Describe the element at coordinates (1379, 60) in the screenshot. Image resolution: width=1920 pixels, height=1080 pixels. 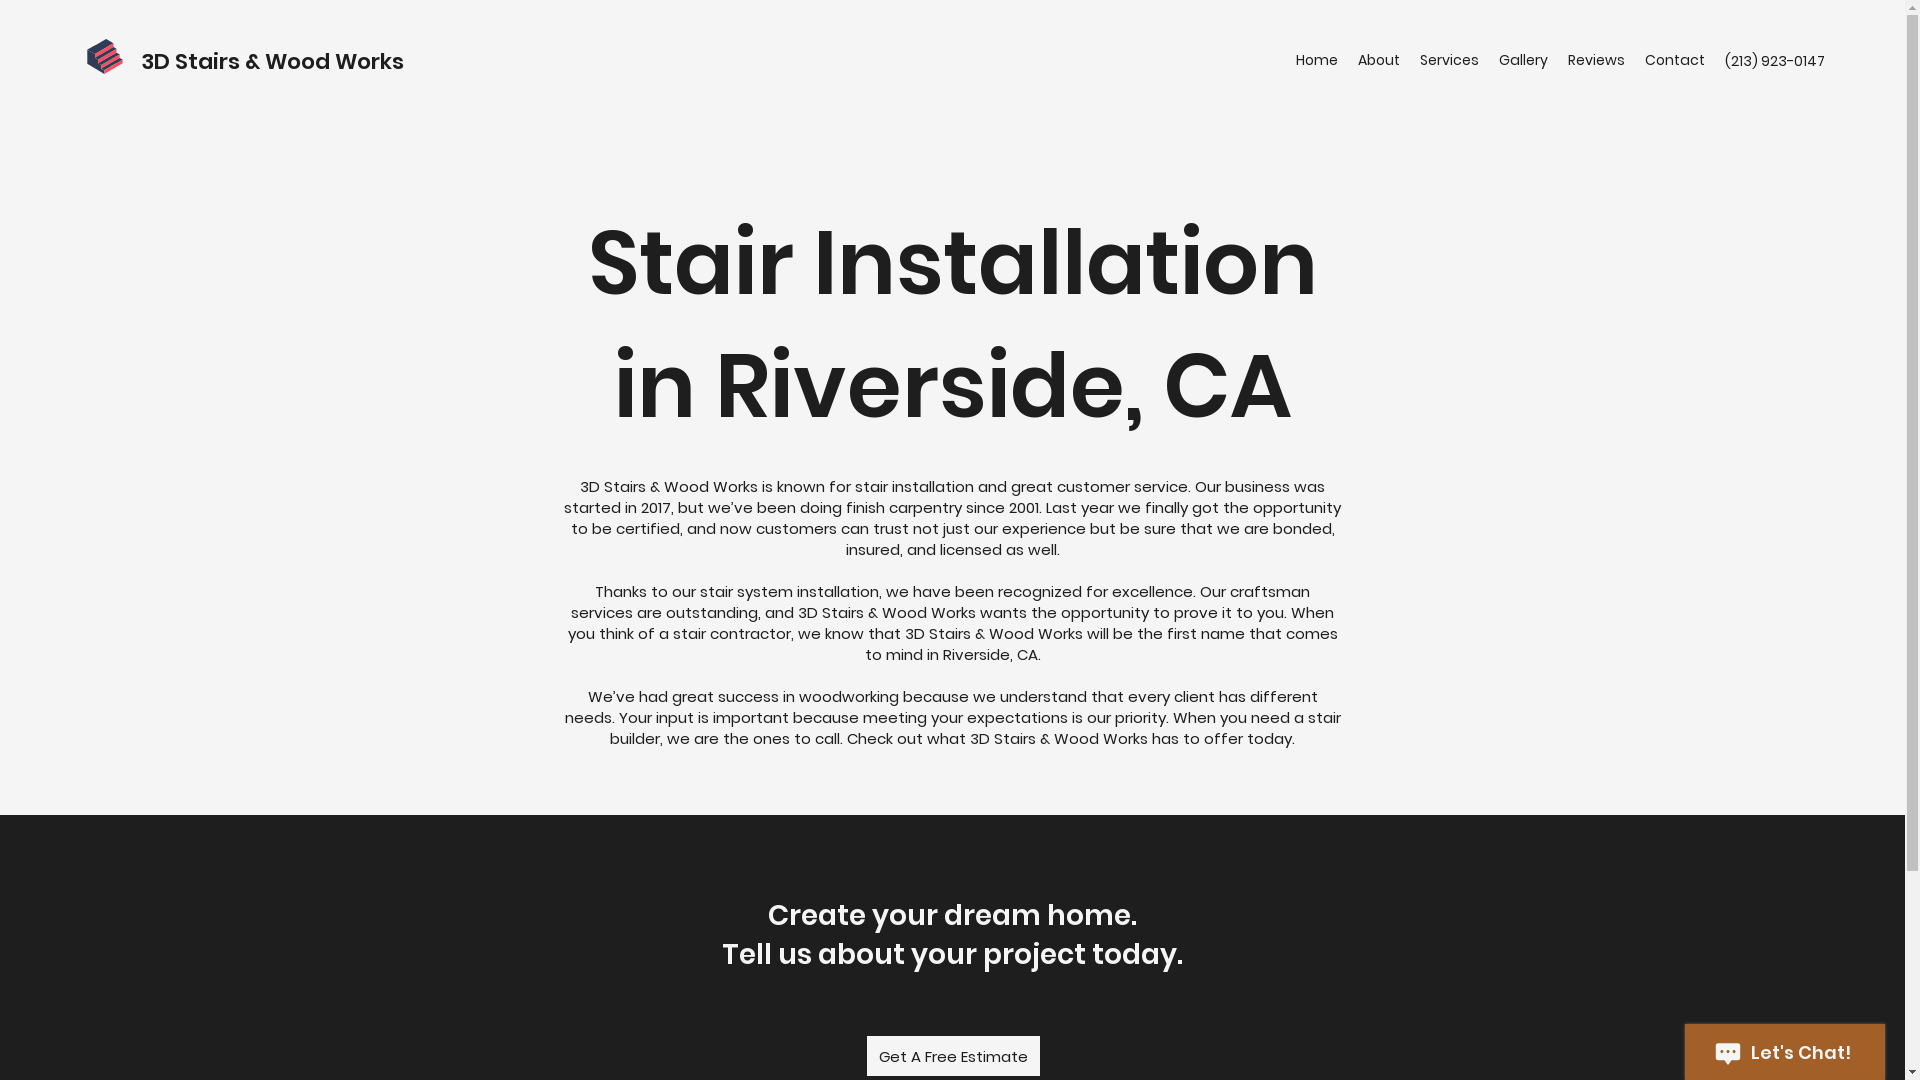
I see `About` at that location.